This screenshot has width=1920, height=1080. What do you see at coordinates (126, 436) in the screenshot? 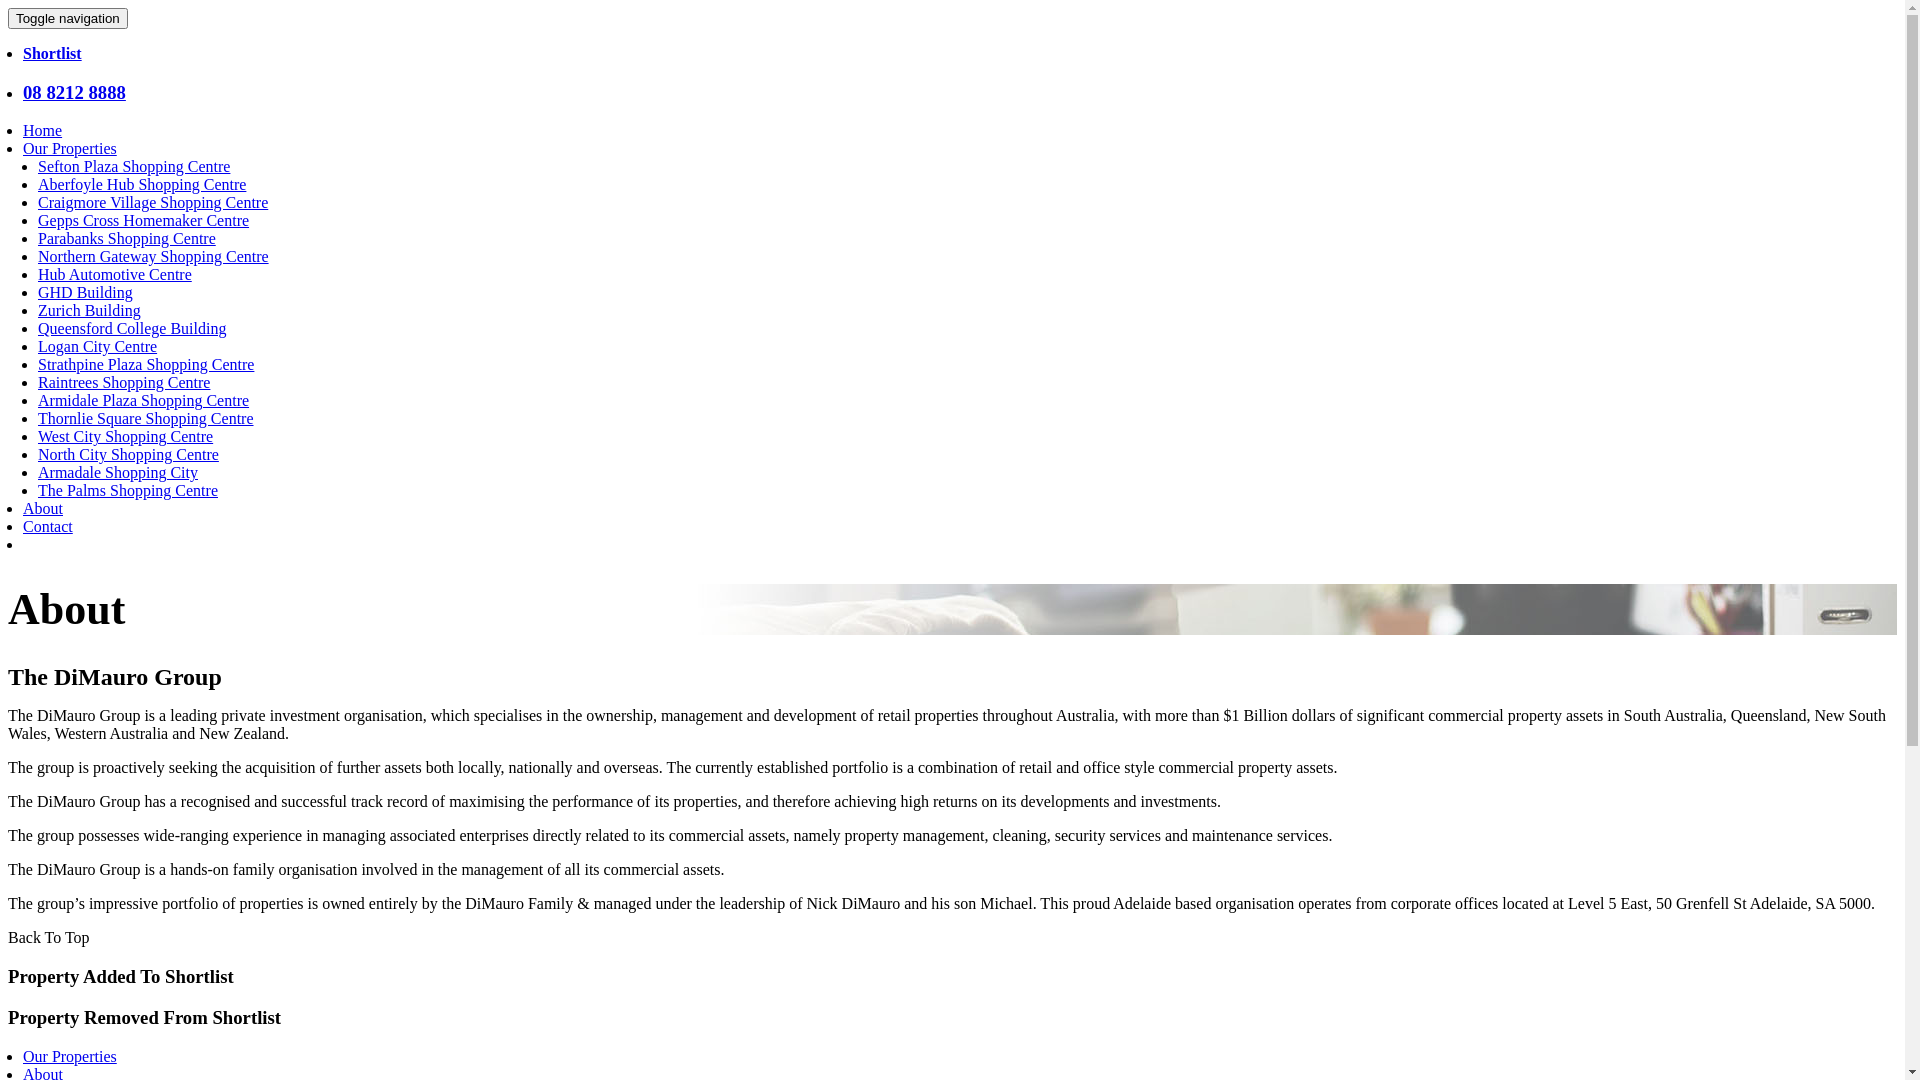
I see `West City Shopping Centre` at bounding box center [126, 436].